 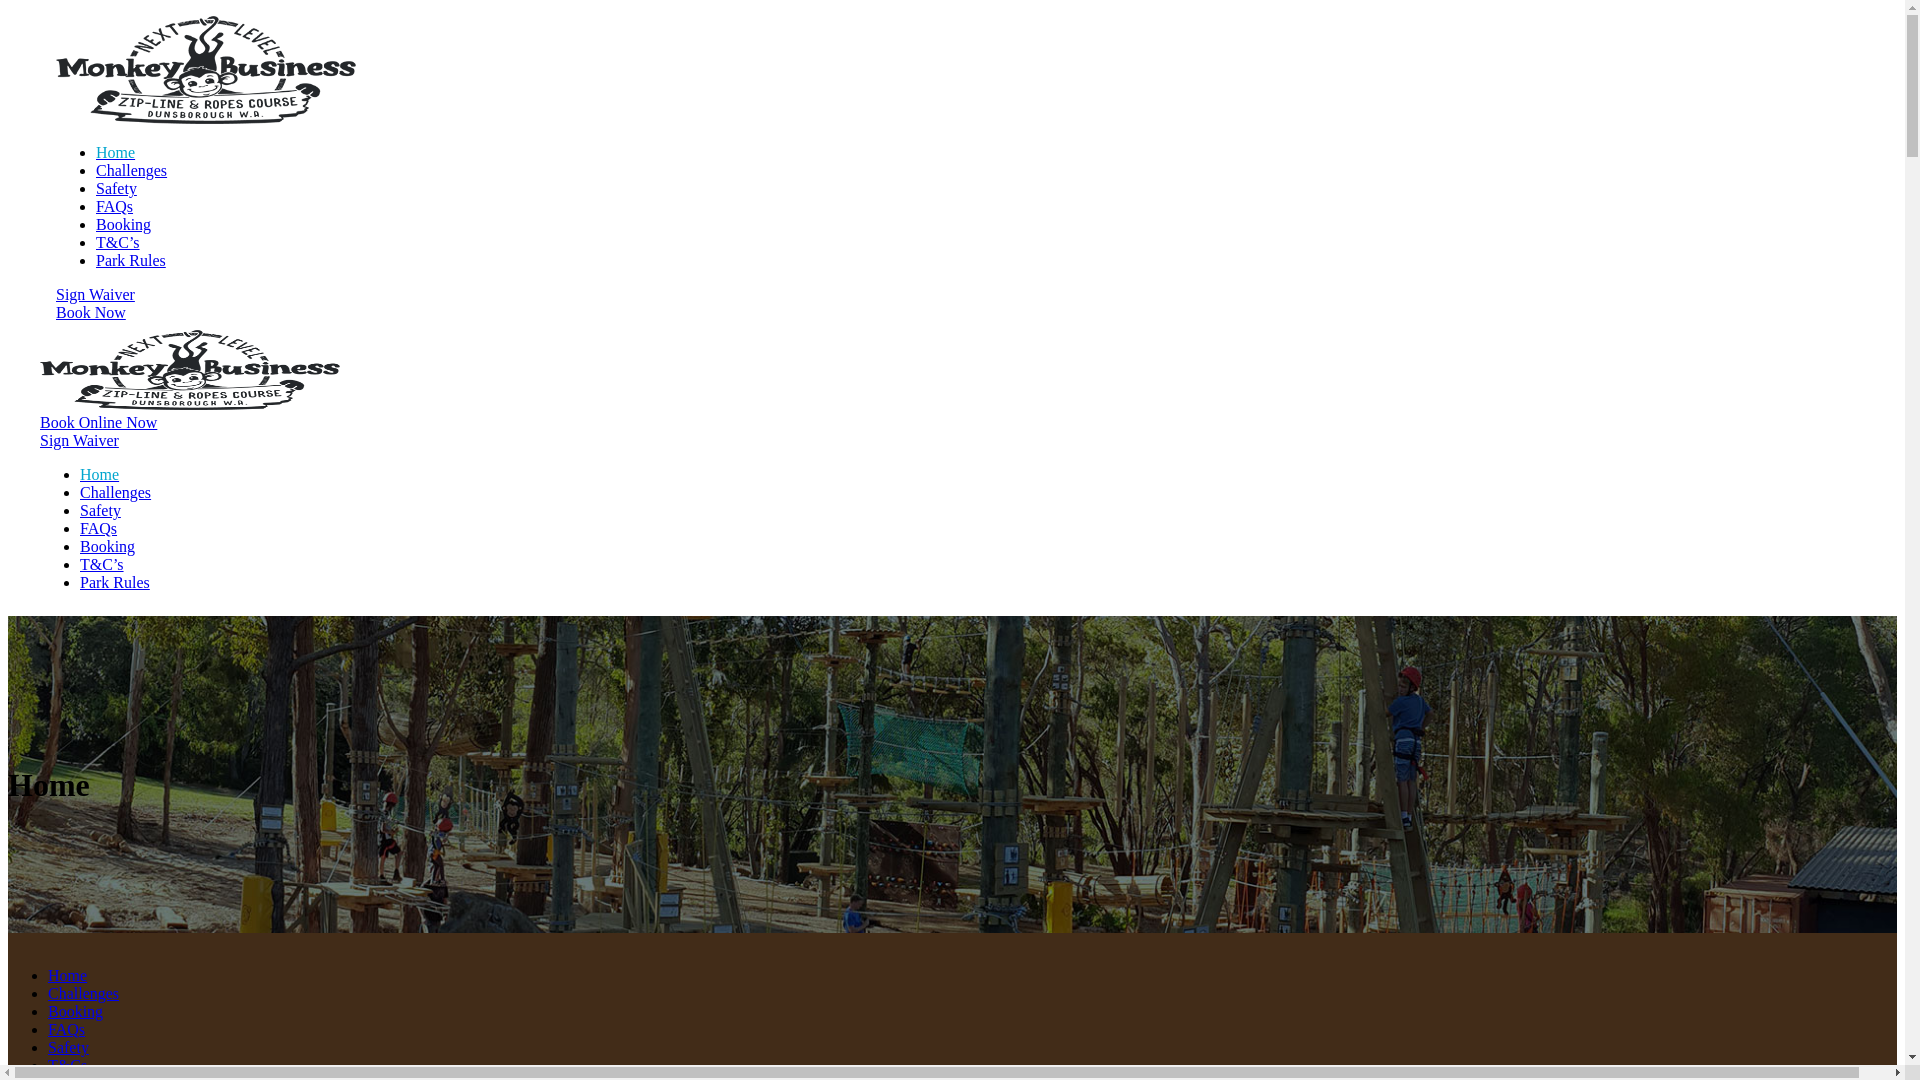 I want to click on Home, so click(x=68, y=976).